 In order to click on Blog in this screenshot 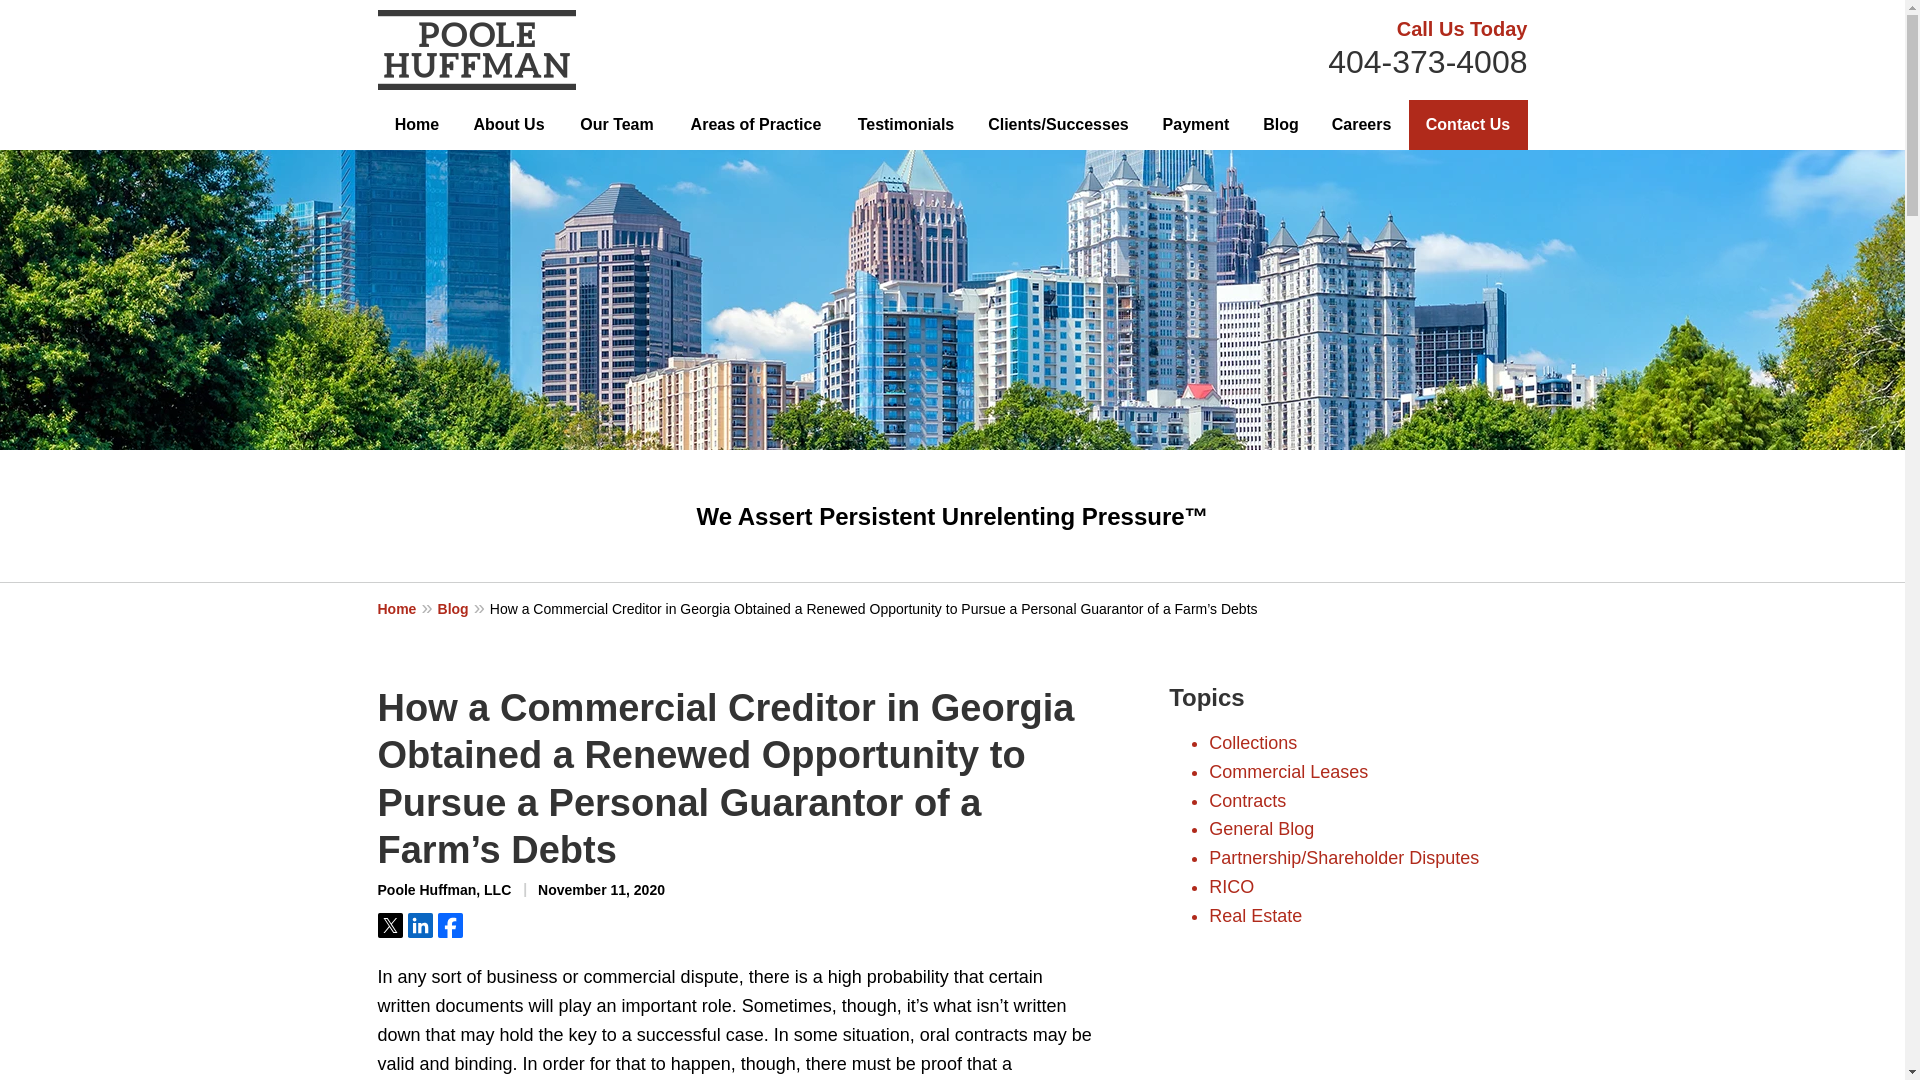, I will do `click(1280, 125)`.